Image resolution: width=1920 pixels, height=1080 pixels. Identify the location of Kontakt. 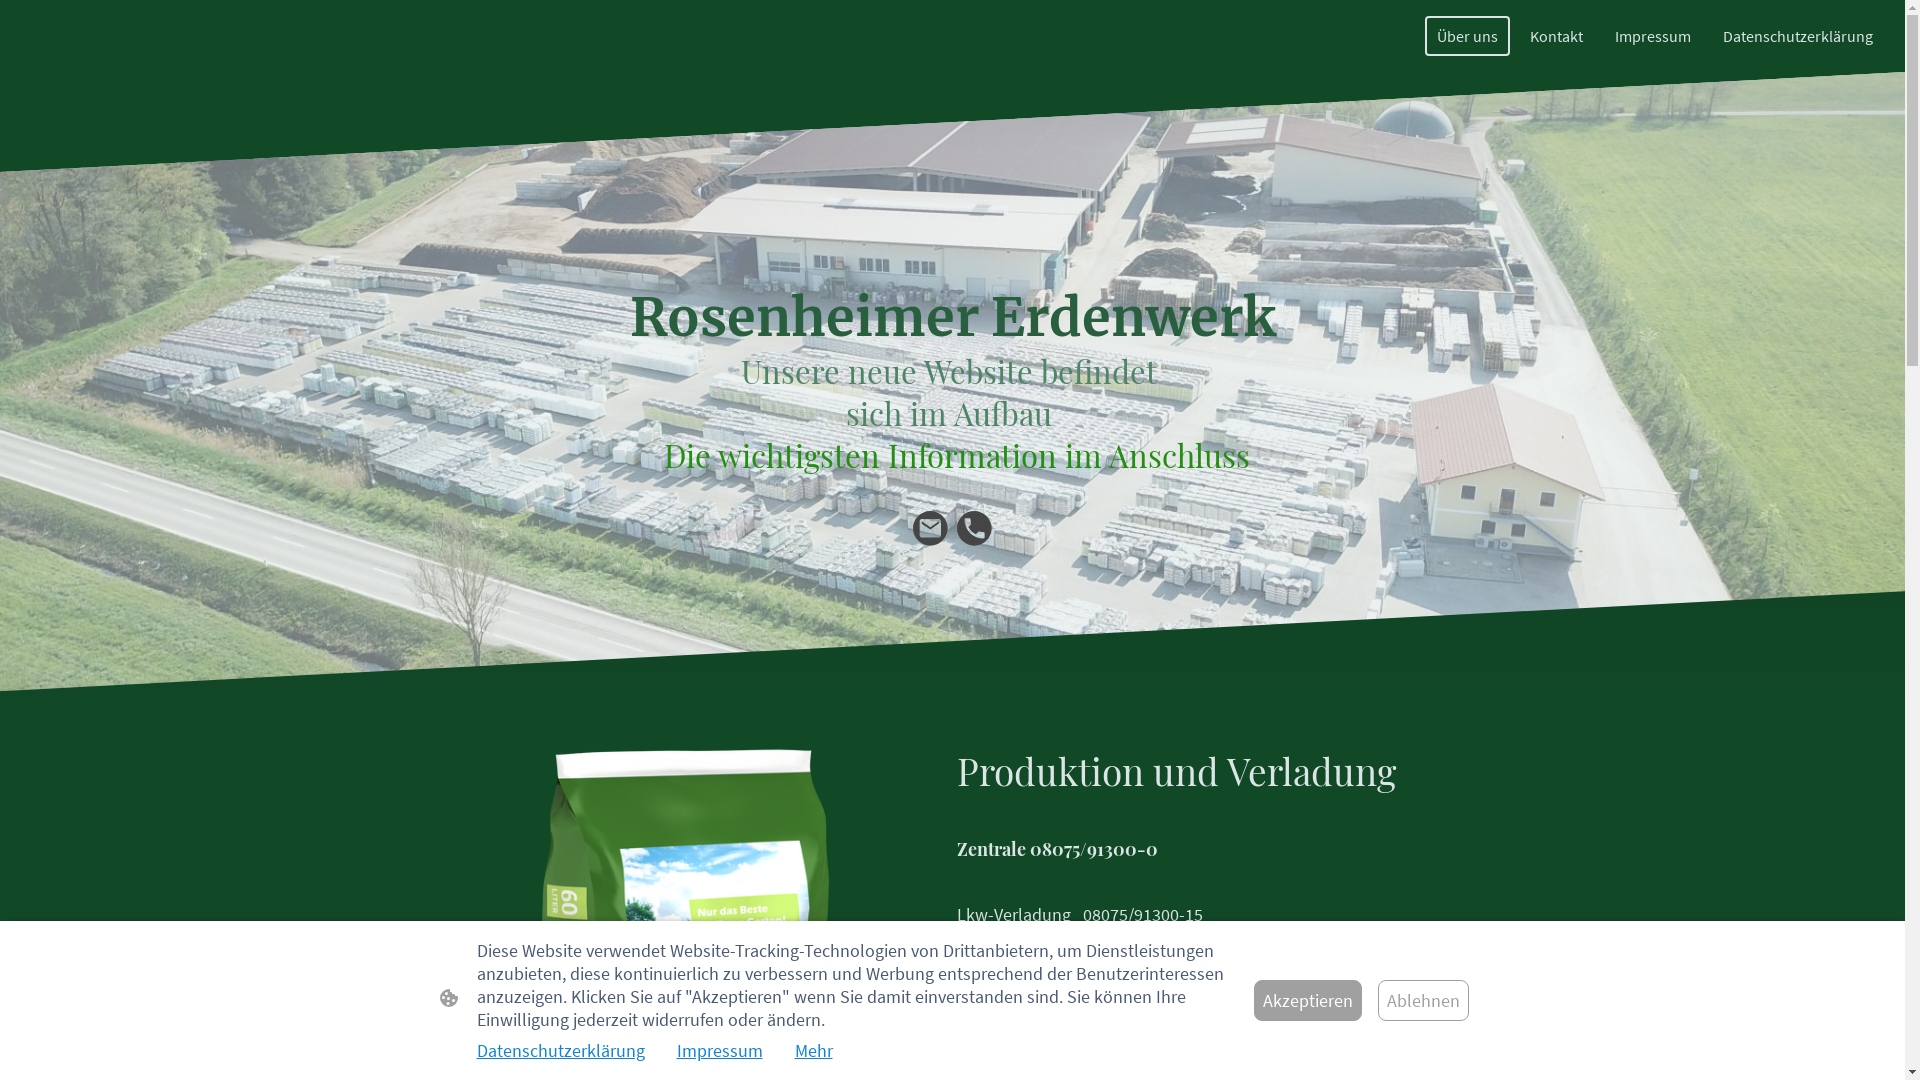
(1556, 36).